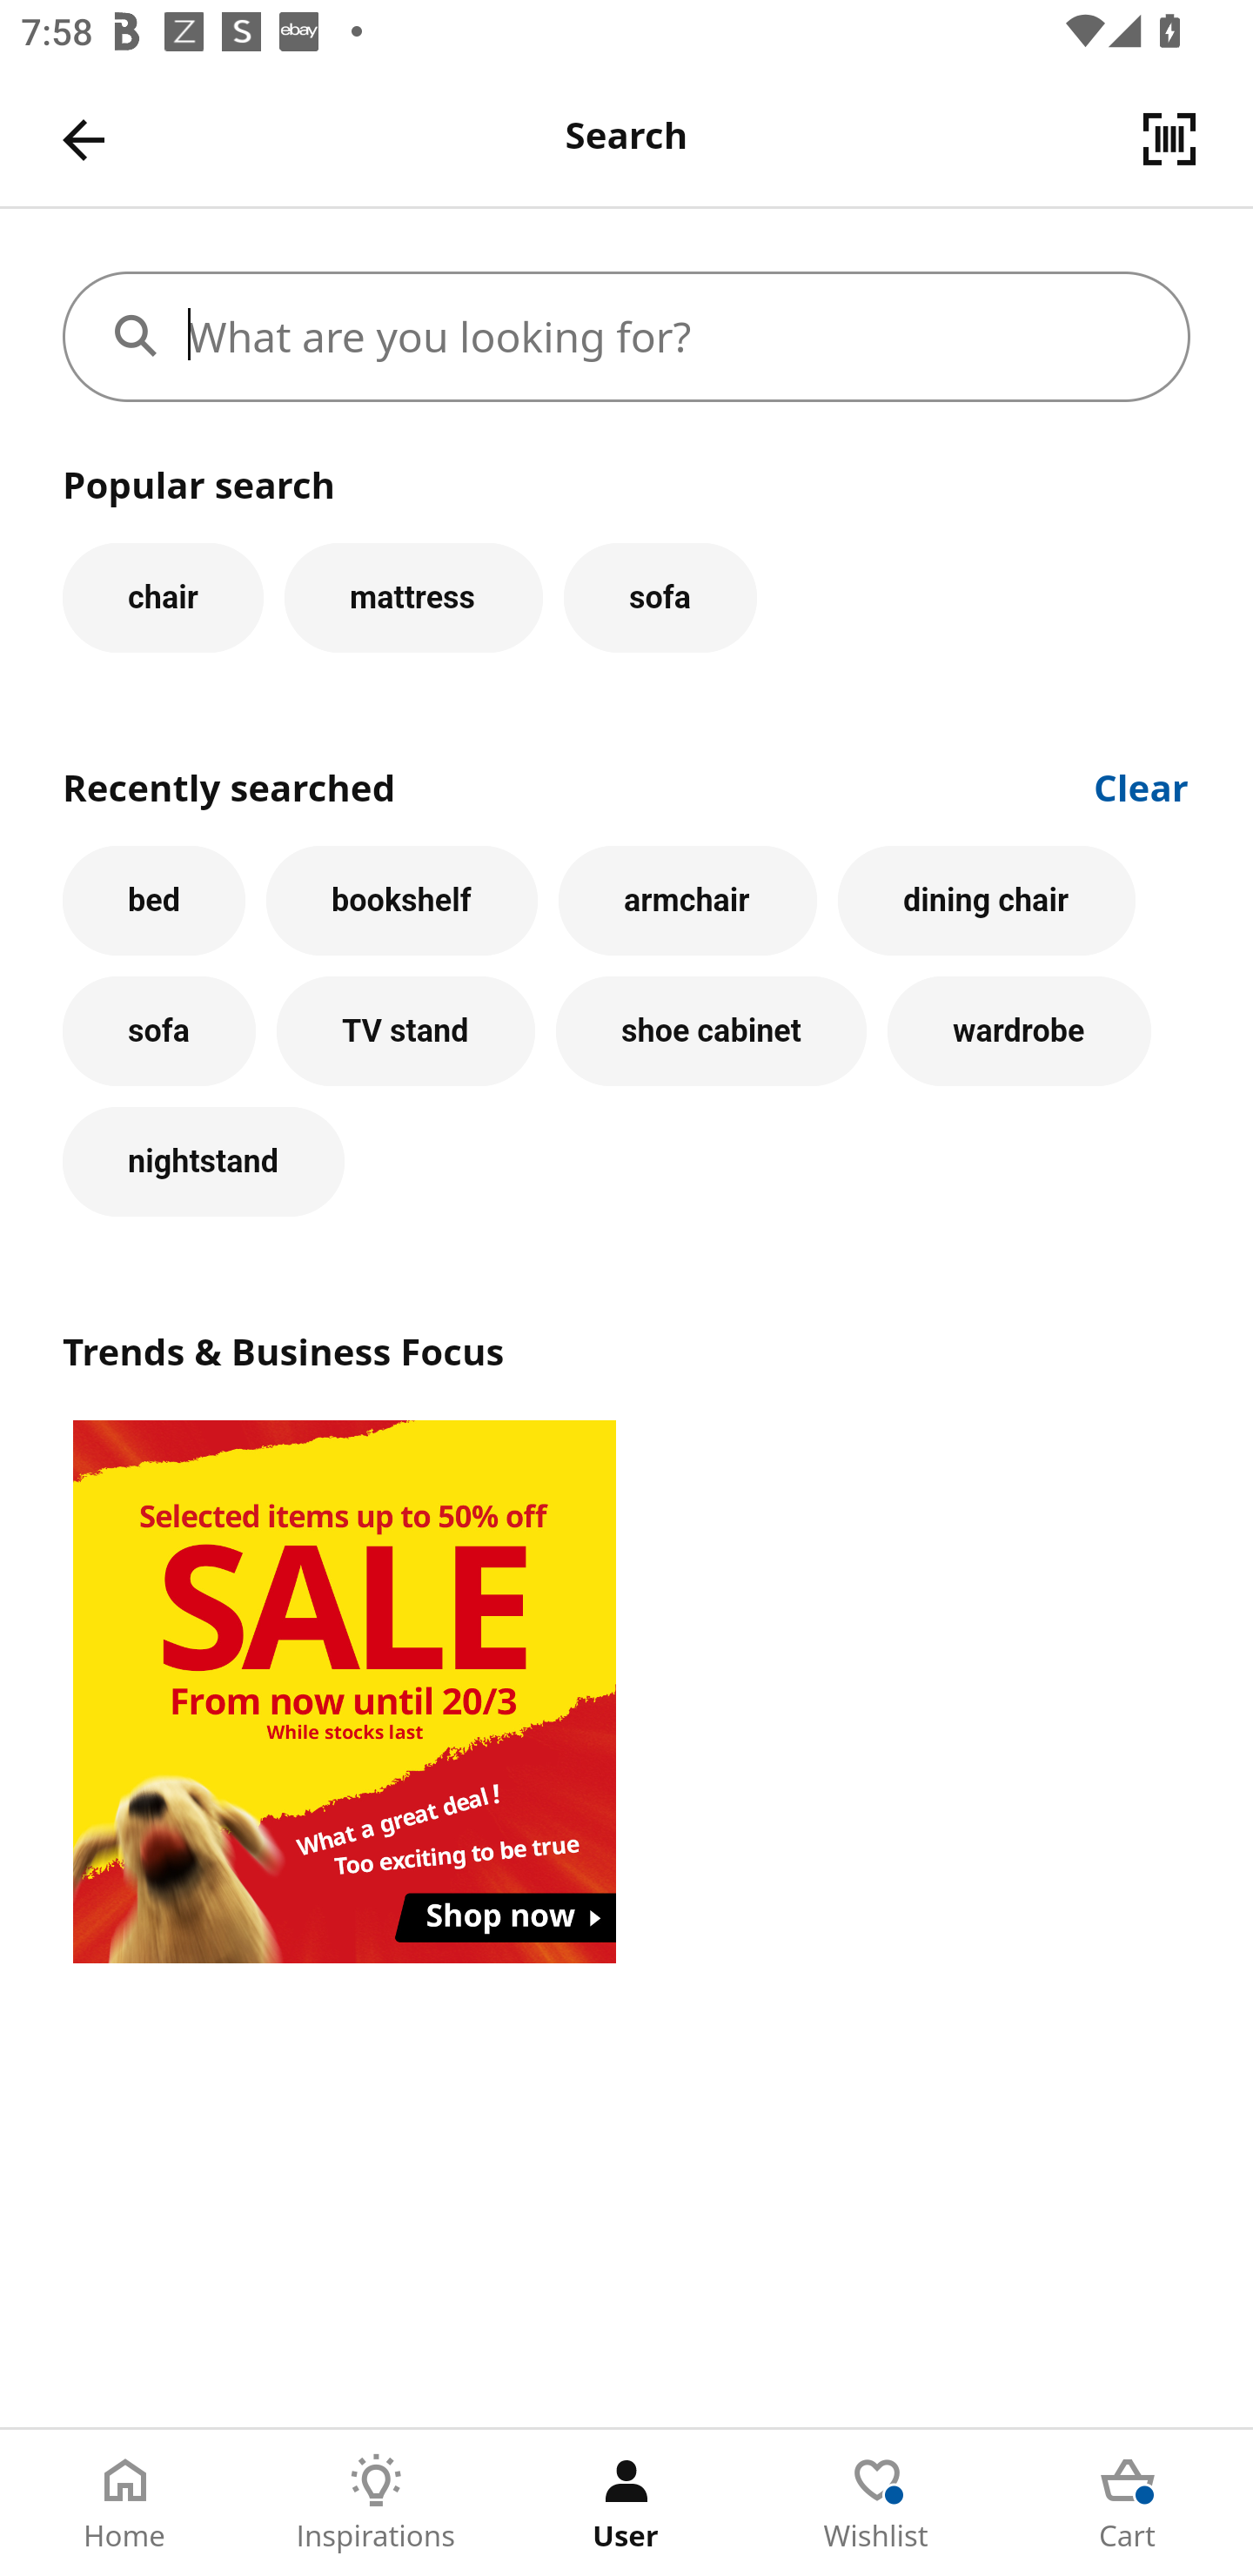 The image size is (1253, 2576). I want to click on wardrobe, so click(1019, 1031).